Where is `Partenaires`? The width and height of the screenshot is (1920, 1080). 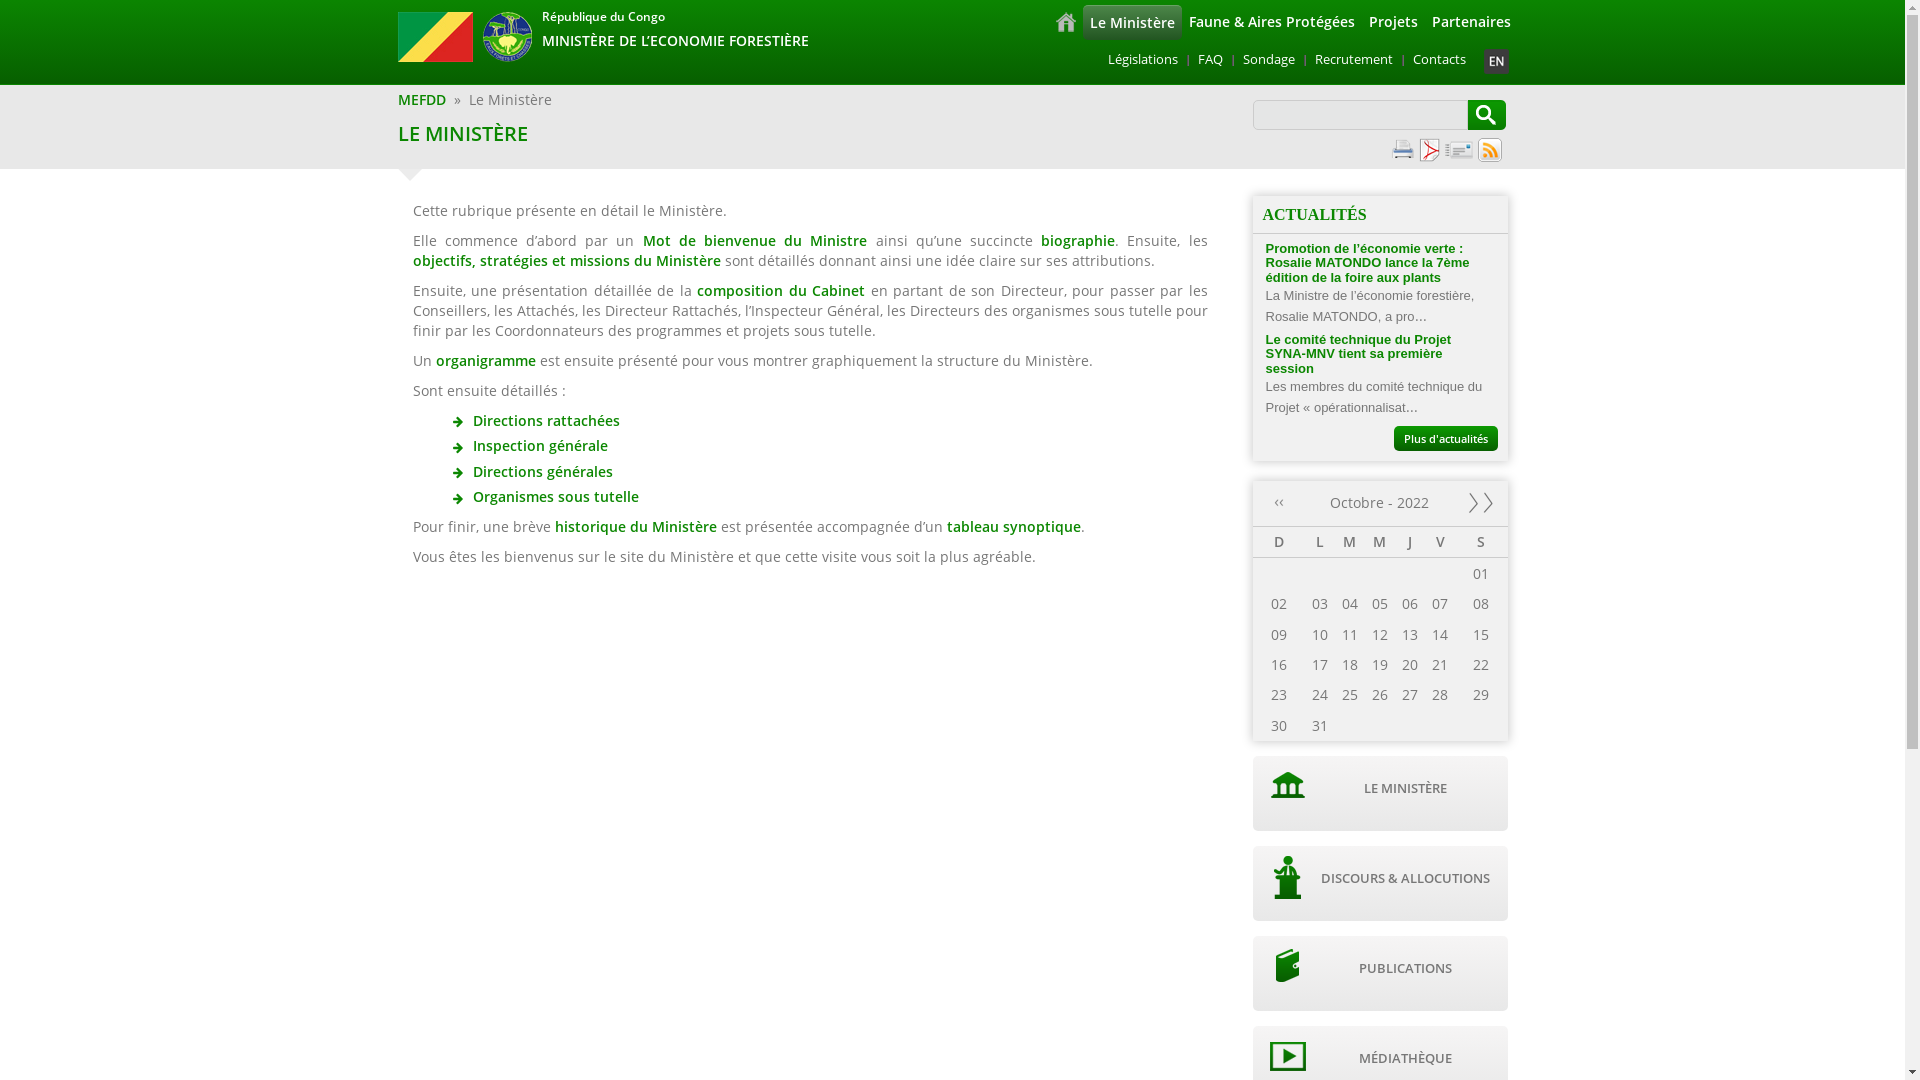
Partenaires is located at coordinates (1470, 22).